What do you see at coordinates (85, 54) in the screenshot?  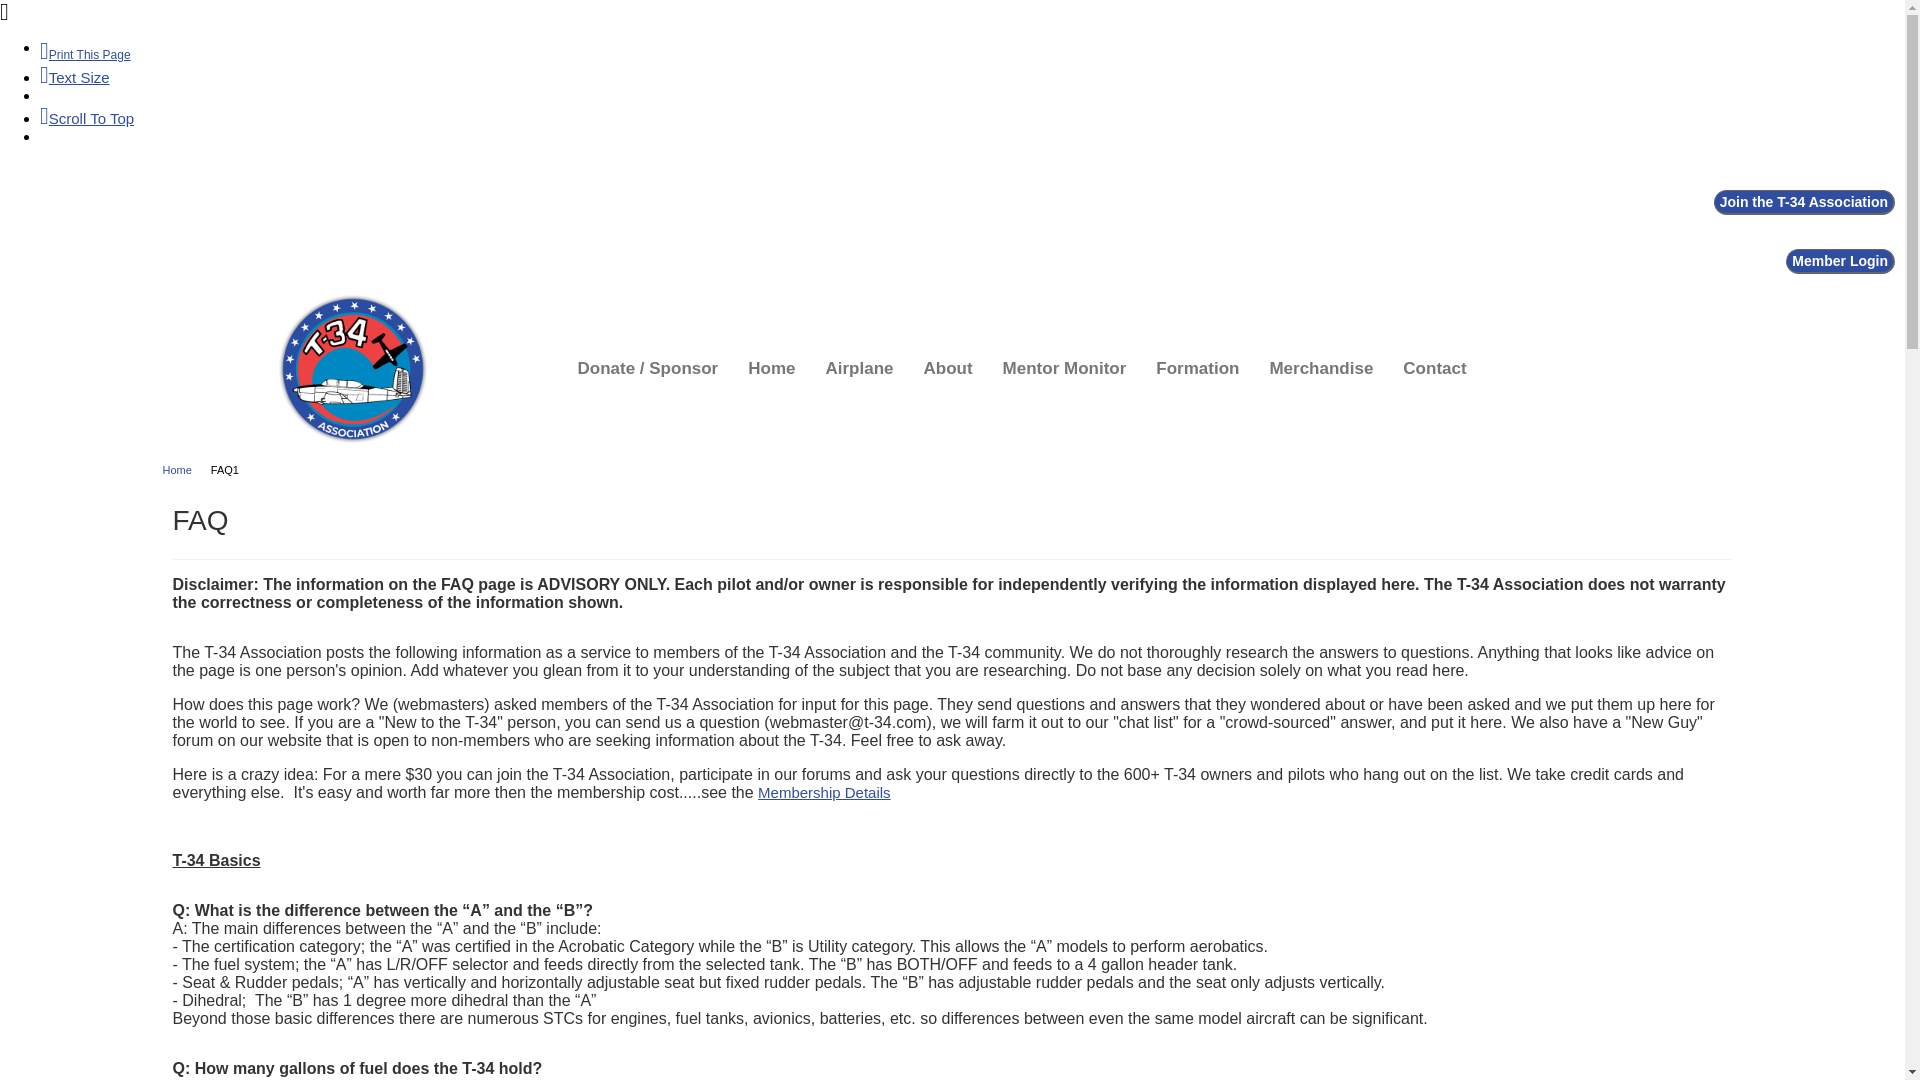 I see `Print` at bounding box center [85, 54].